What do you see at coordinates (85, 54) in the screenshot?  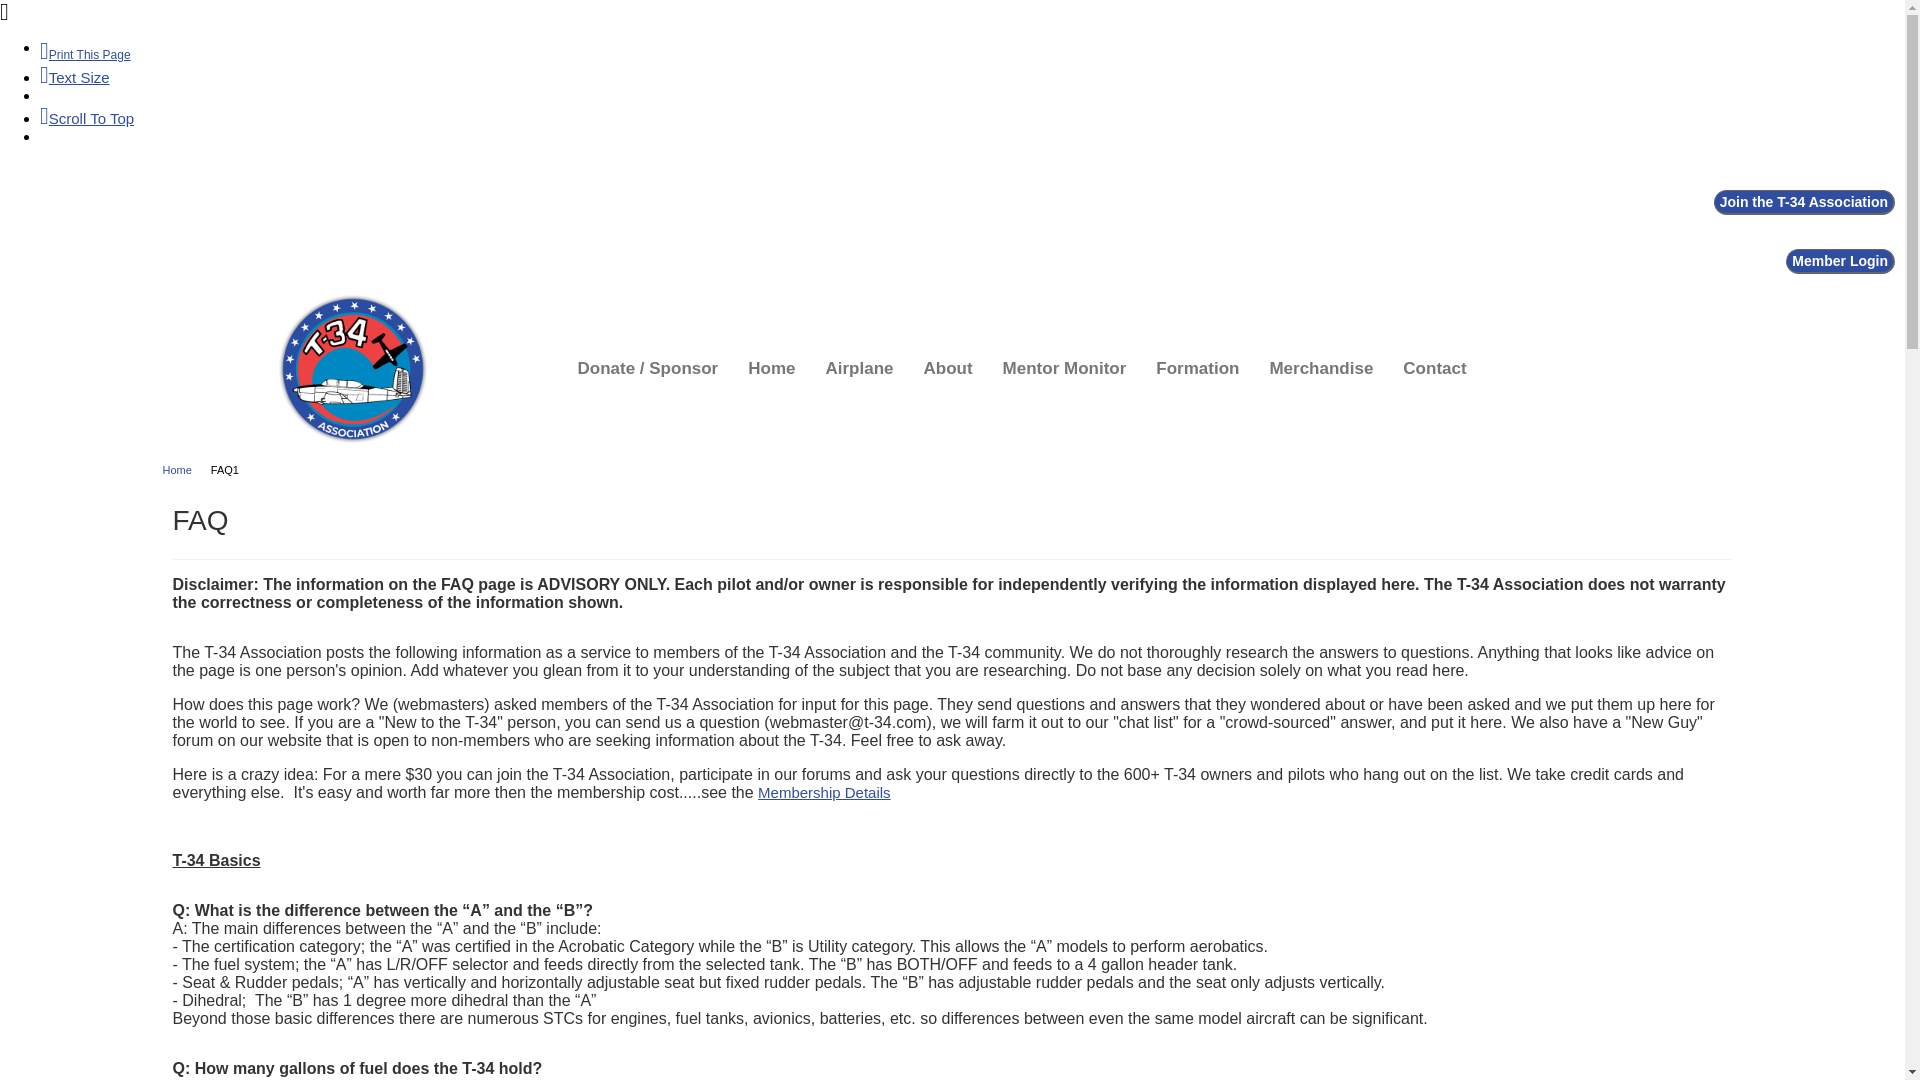 I see `Print` at bounding box center [85, 54].